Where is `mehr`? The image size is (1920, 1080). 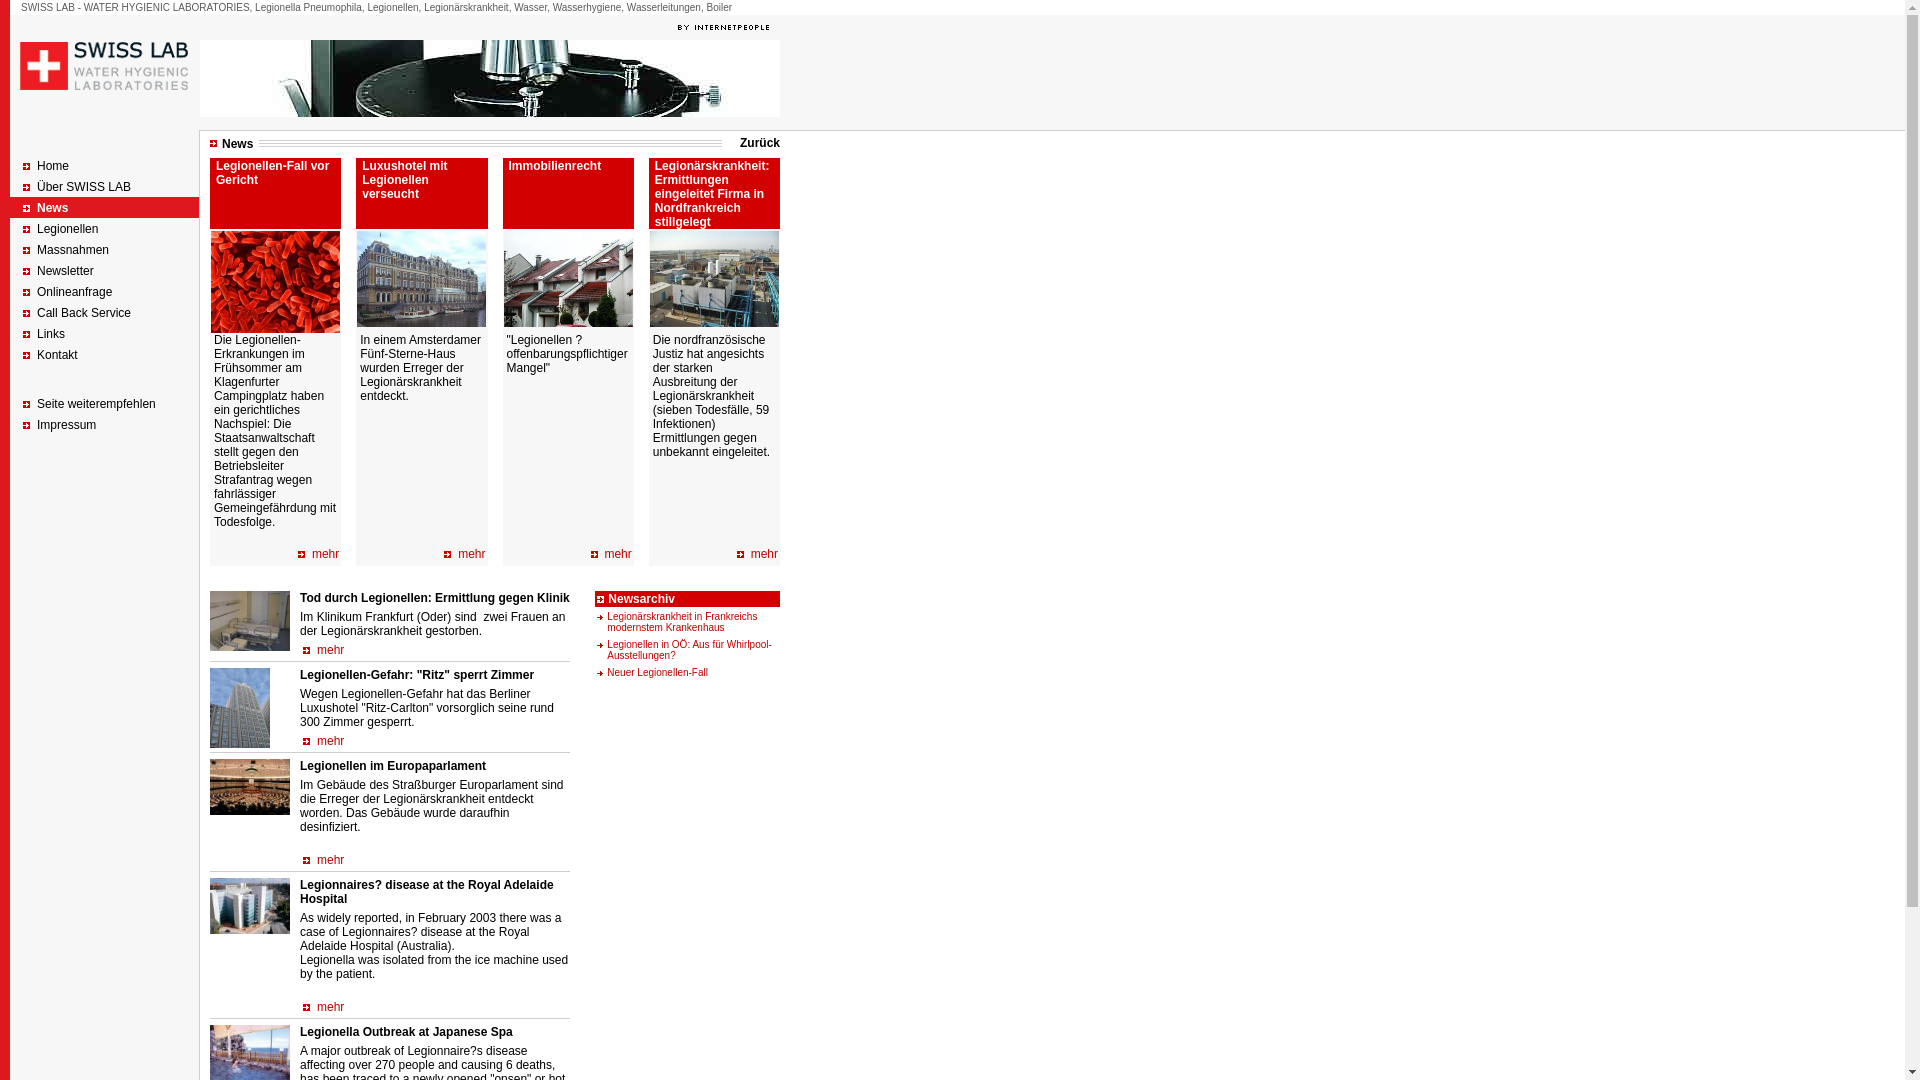 mehr is located at coordinates (618, 554).